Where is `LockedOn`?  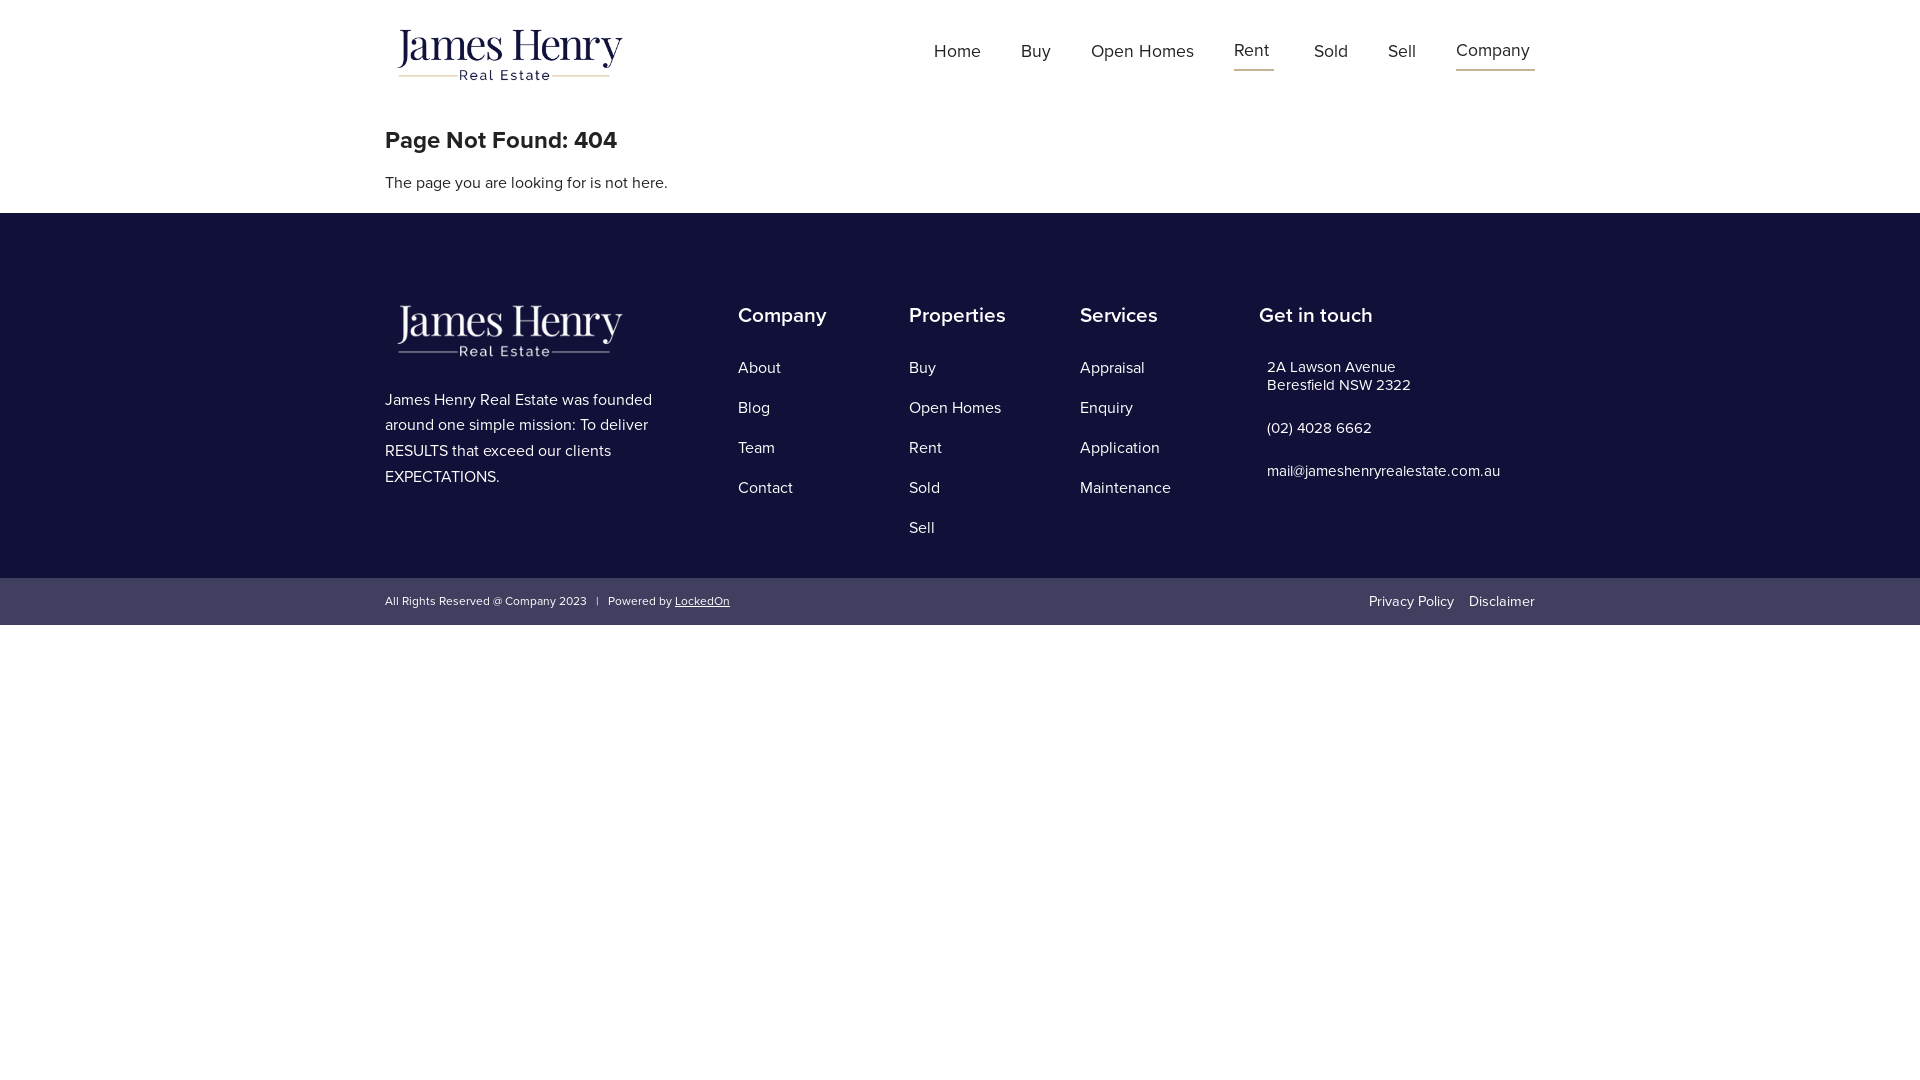
LockedOn is located at coordinates (702, 601).